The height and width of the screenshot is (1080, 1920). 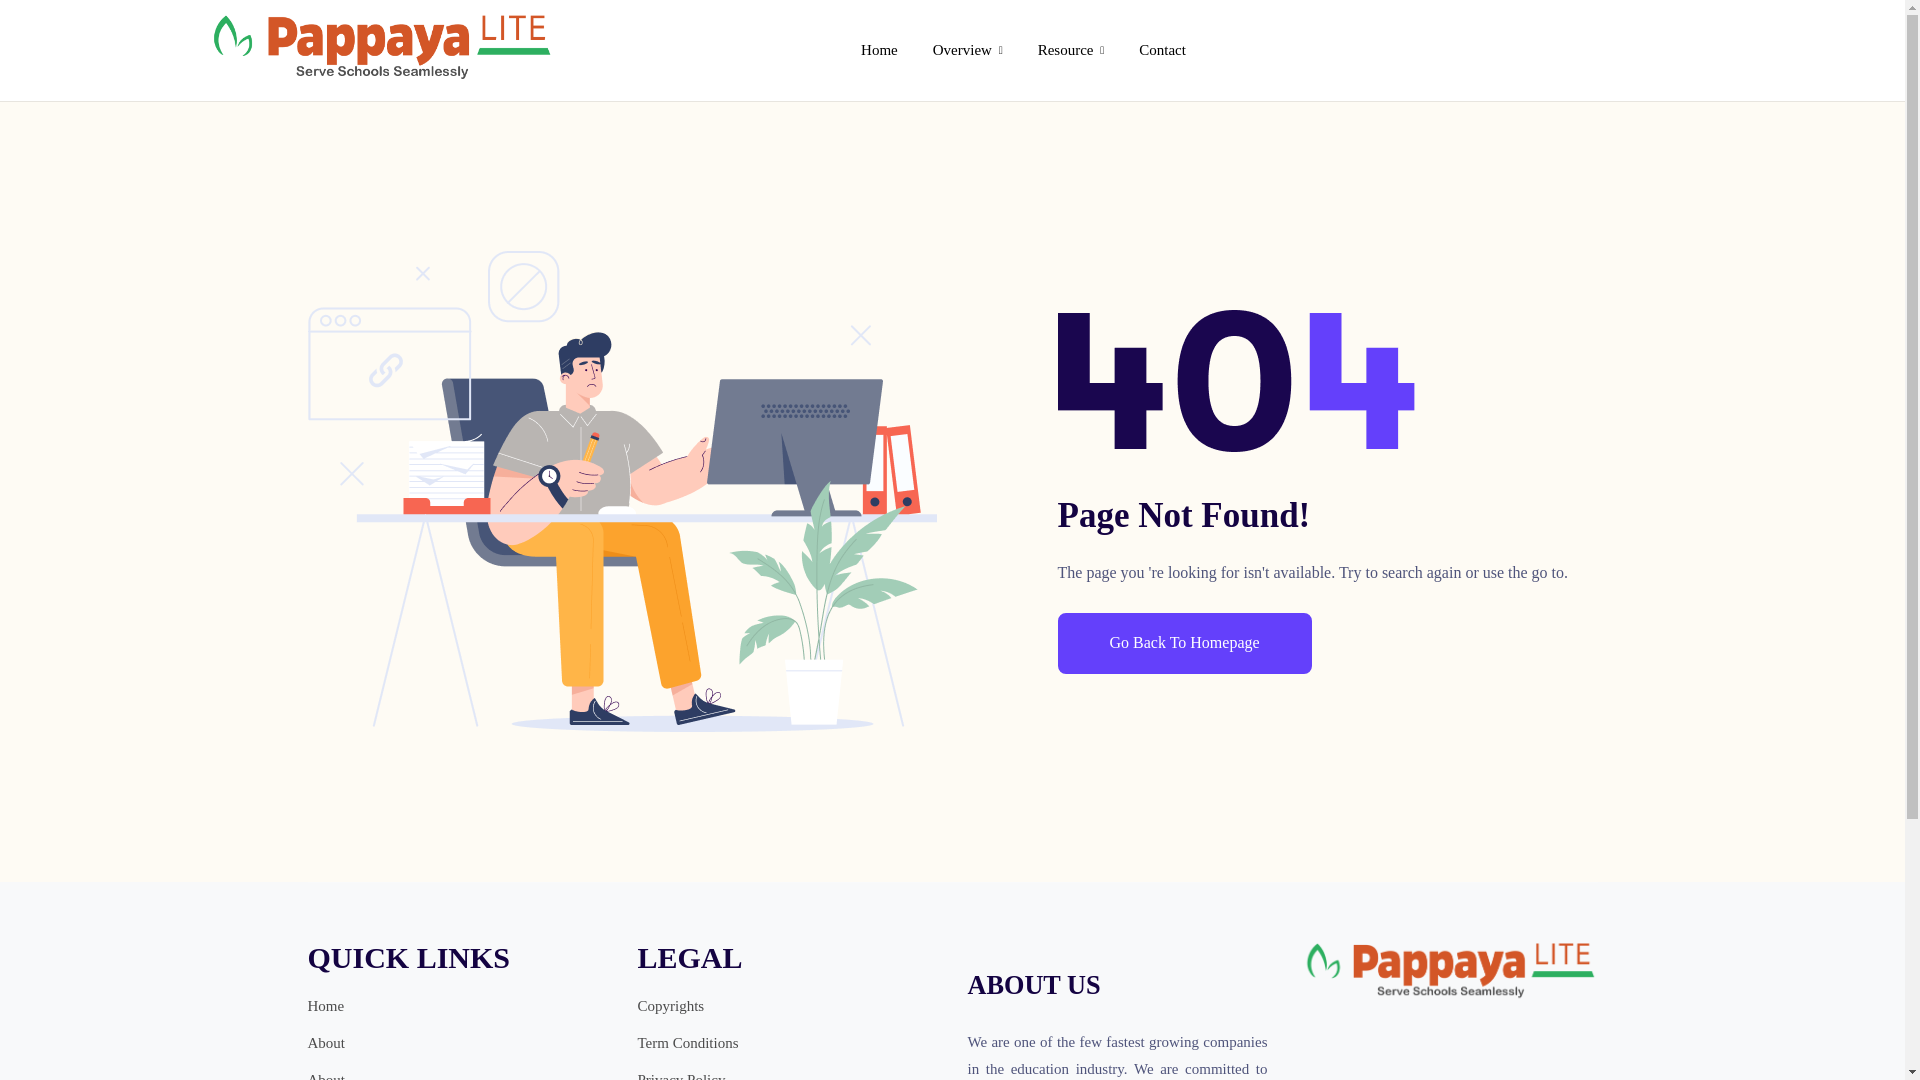 What do you see at coordinates (670, 1006) in the screenshot?
I see `Copyrights` at bounding box center [670, 1006].